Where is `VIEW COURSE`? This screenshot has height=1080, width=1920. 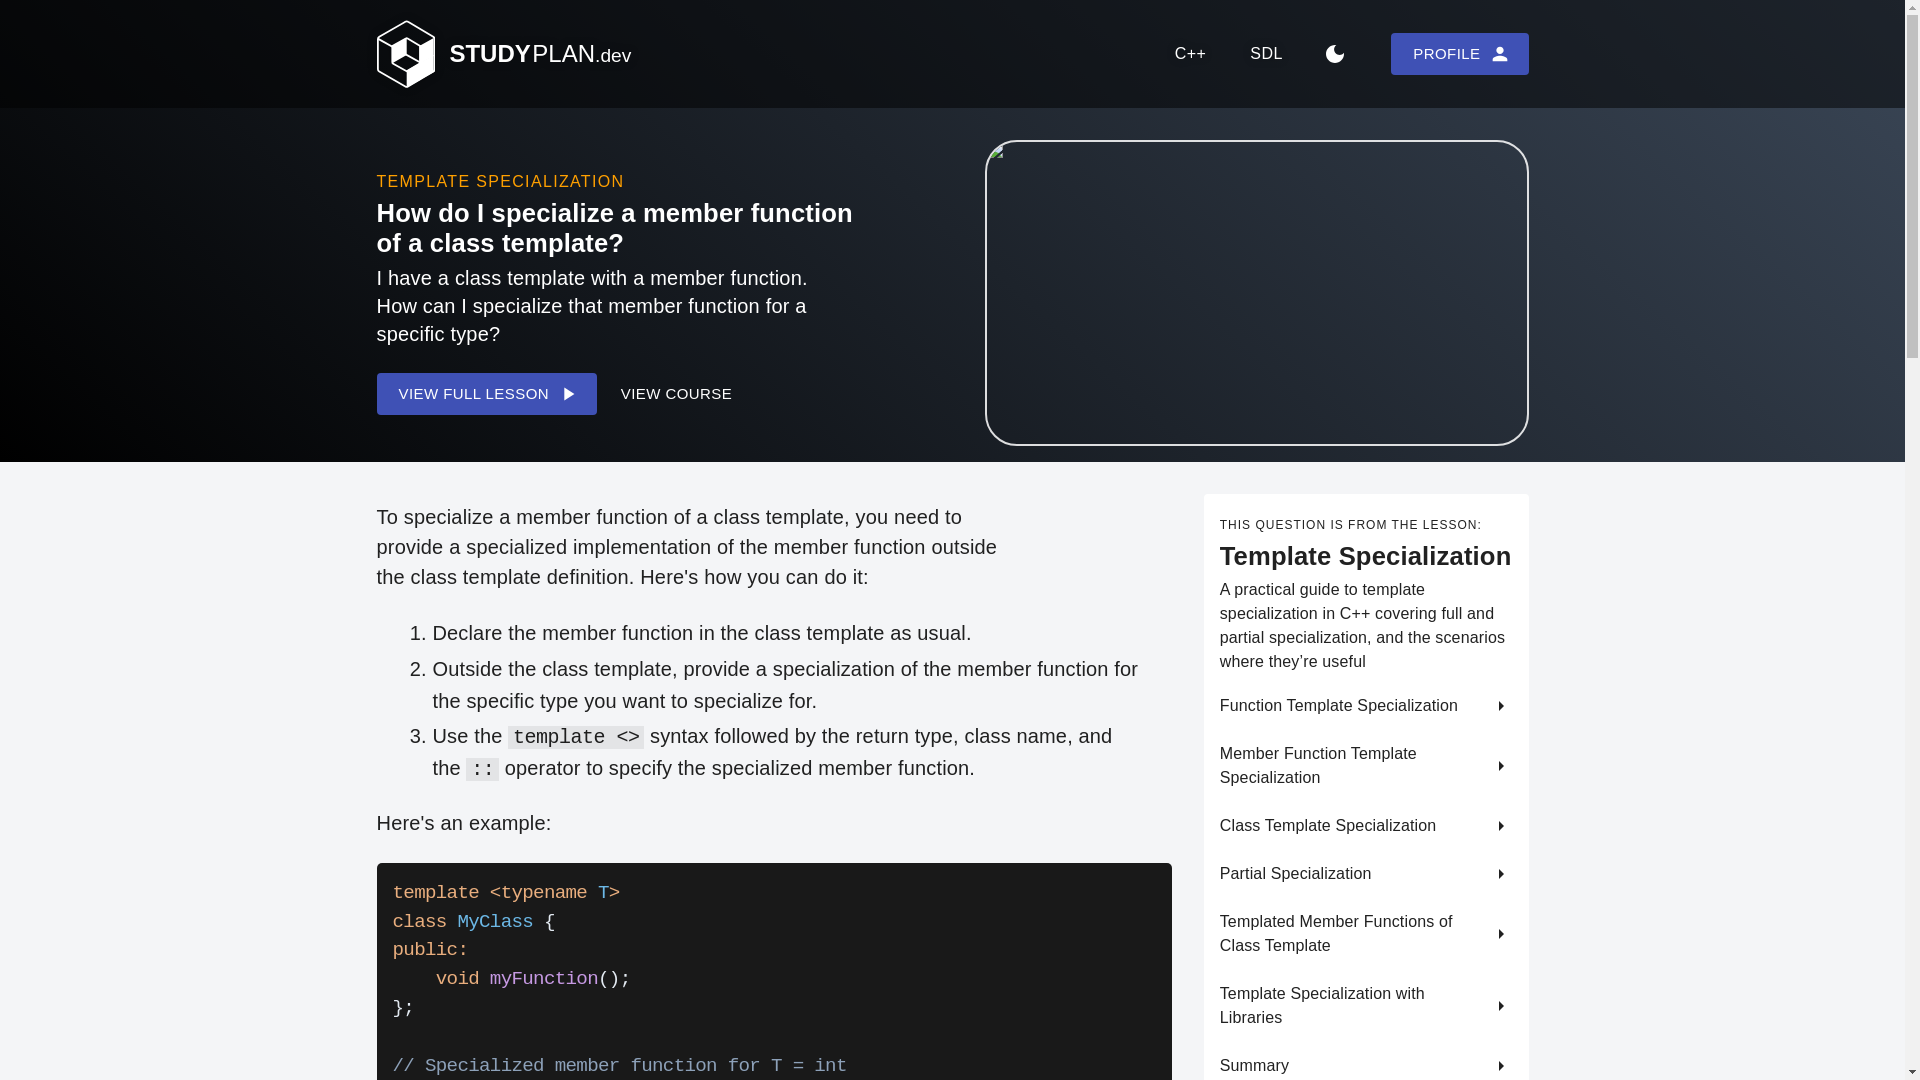
VIEW COURSE is located at coordinates (676, 393).